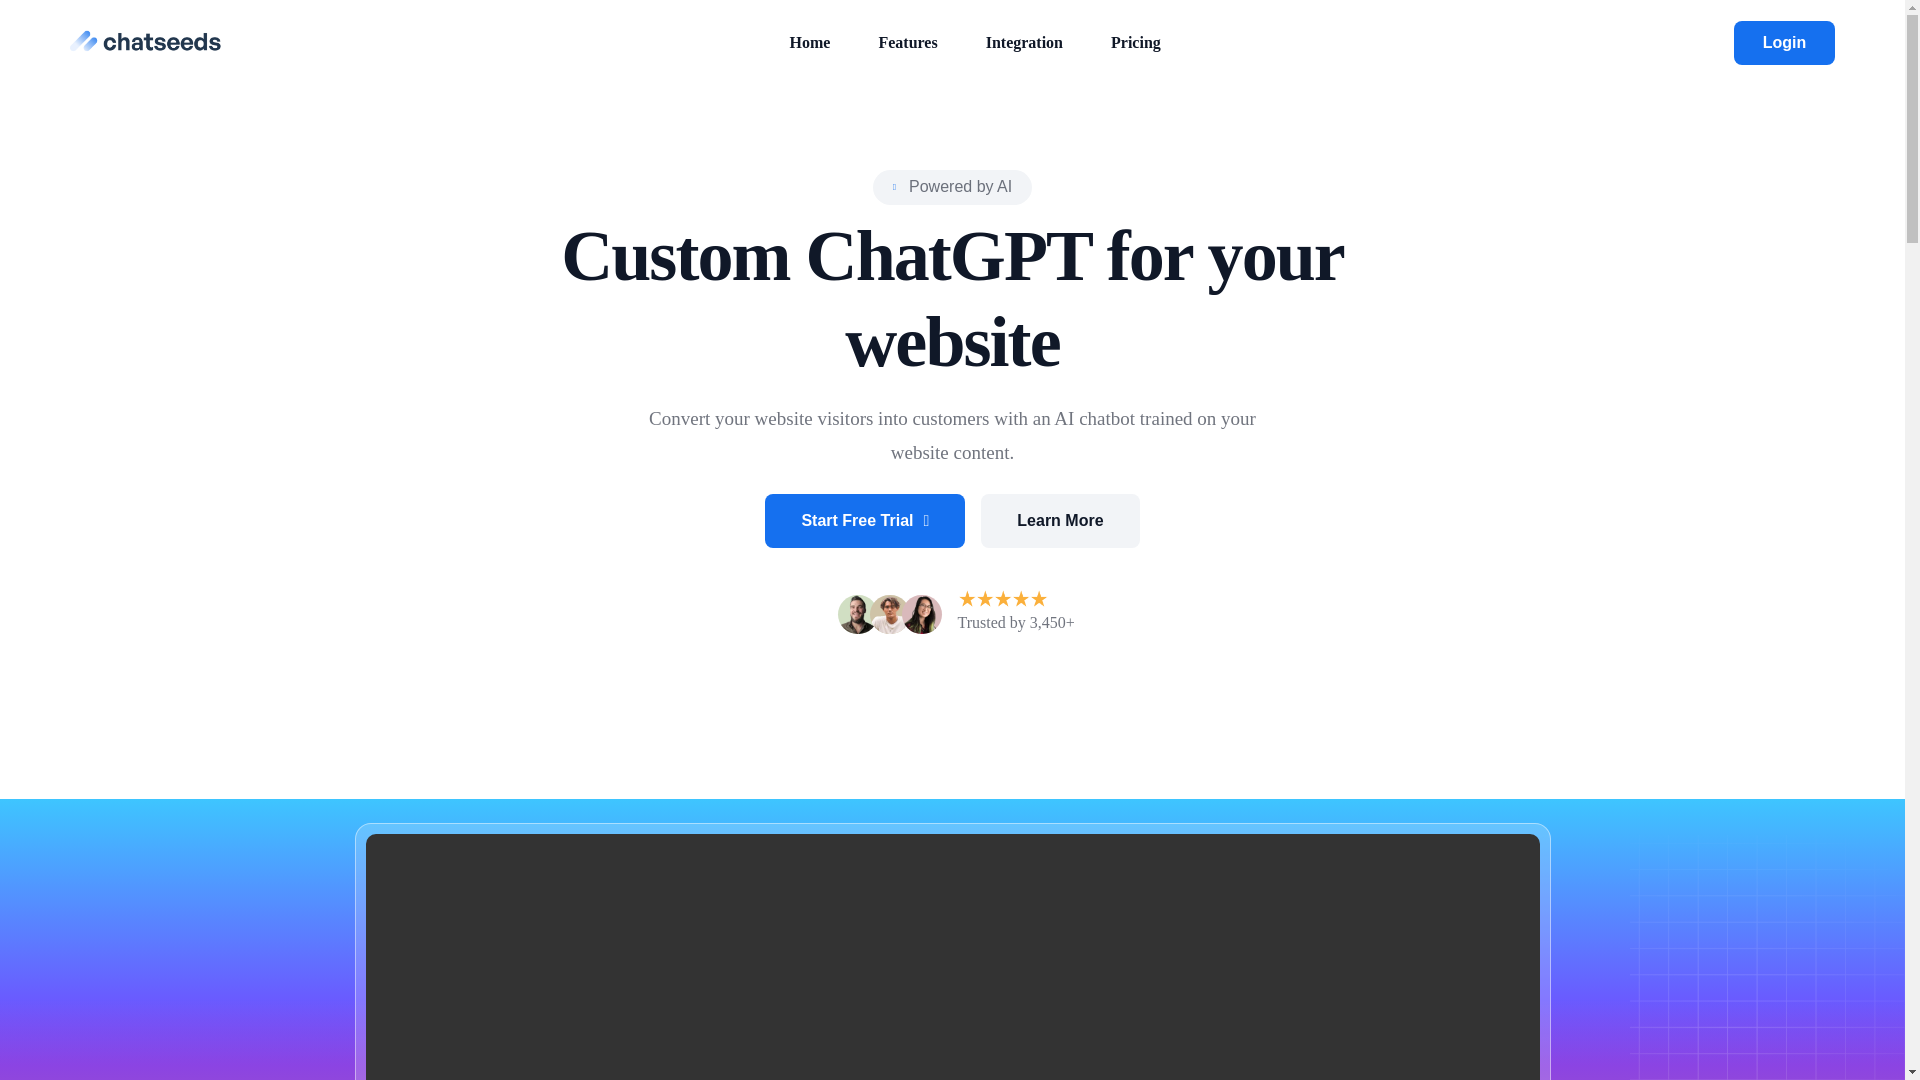 The height and width of the screenshot is (1080, 1920). Describe the element at coordinates (1784, 42) in the screenshot. I see `Login` at that location.